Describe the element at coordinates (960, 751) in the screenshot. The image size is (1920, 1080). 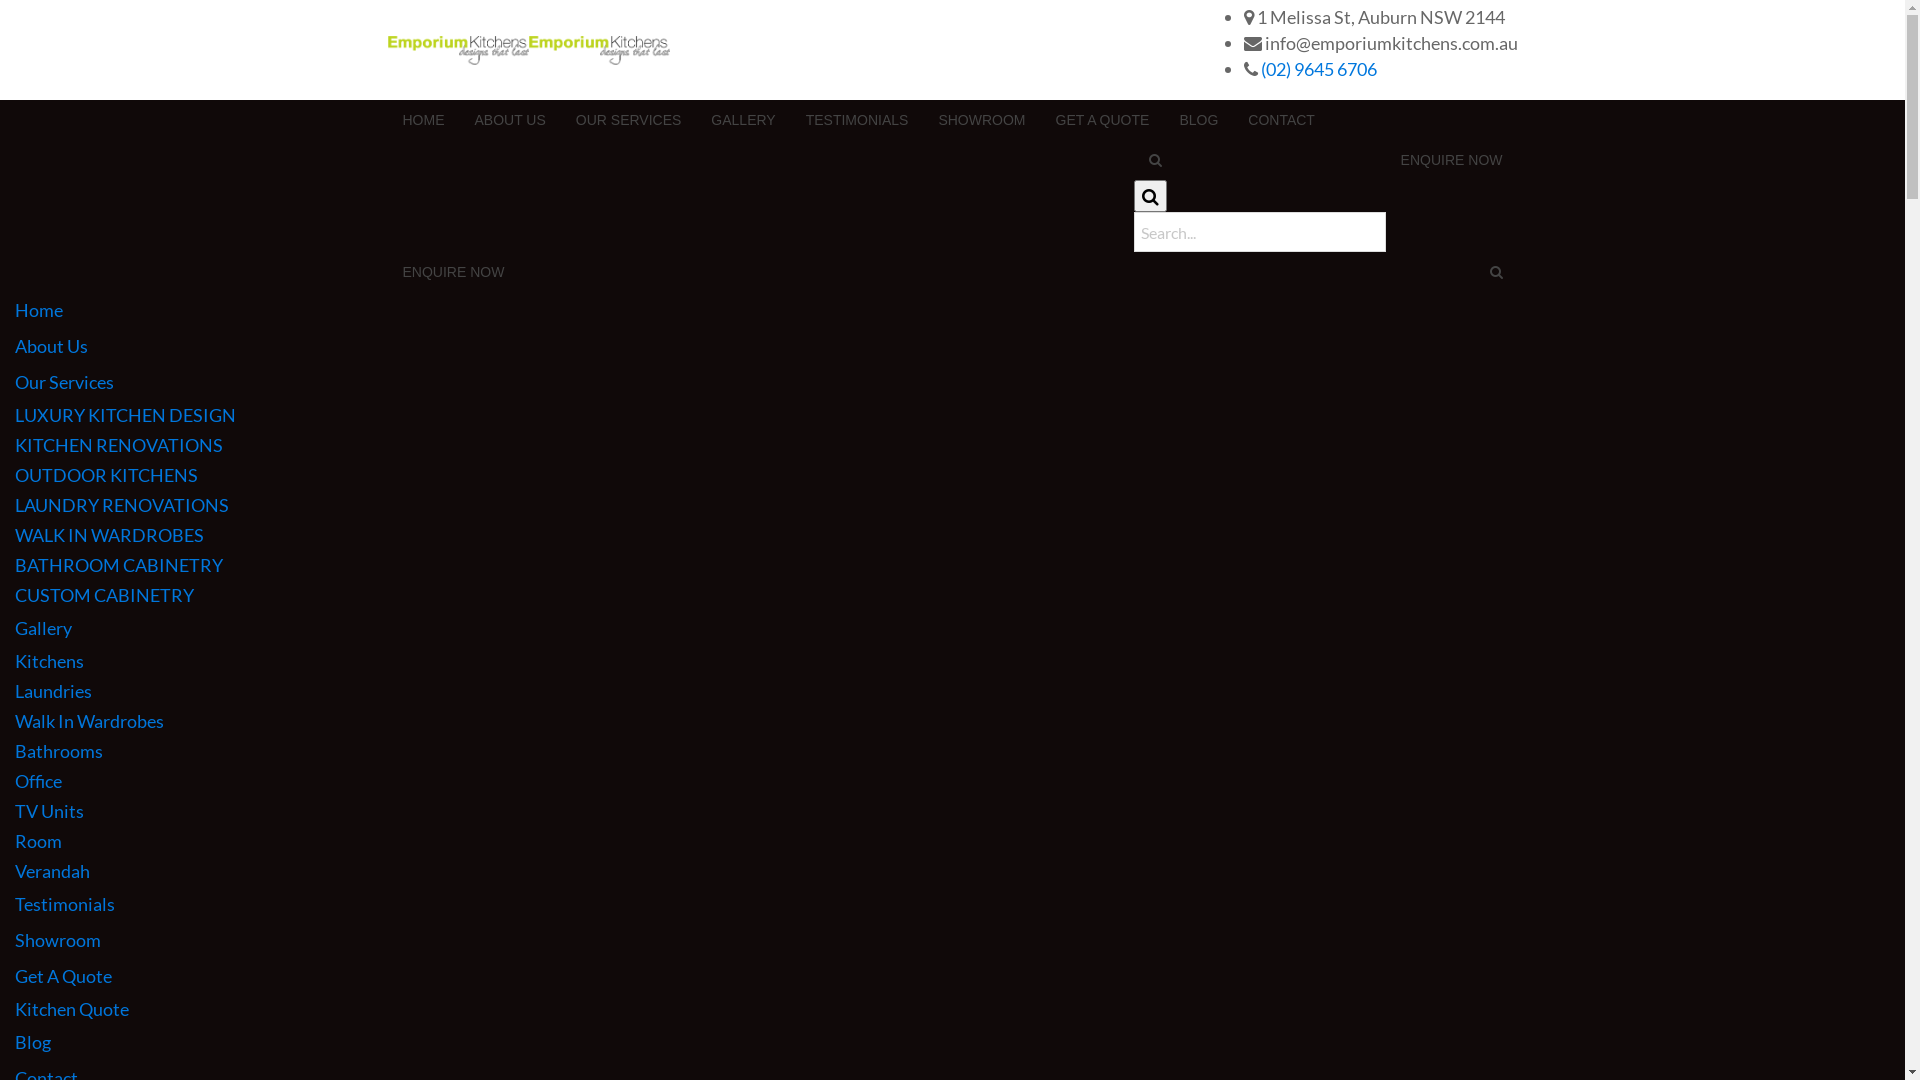
I see `Bathrooms` at that location.